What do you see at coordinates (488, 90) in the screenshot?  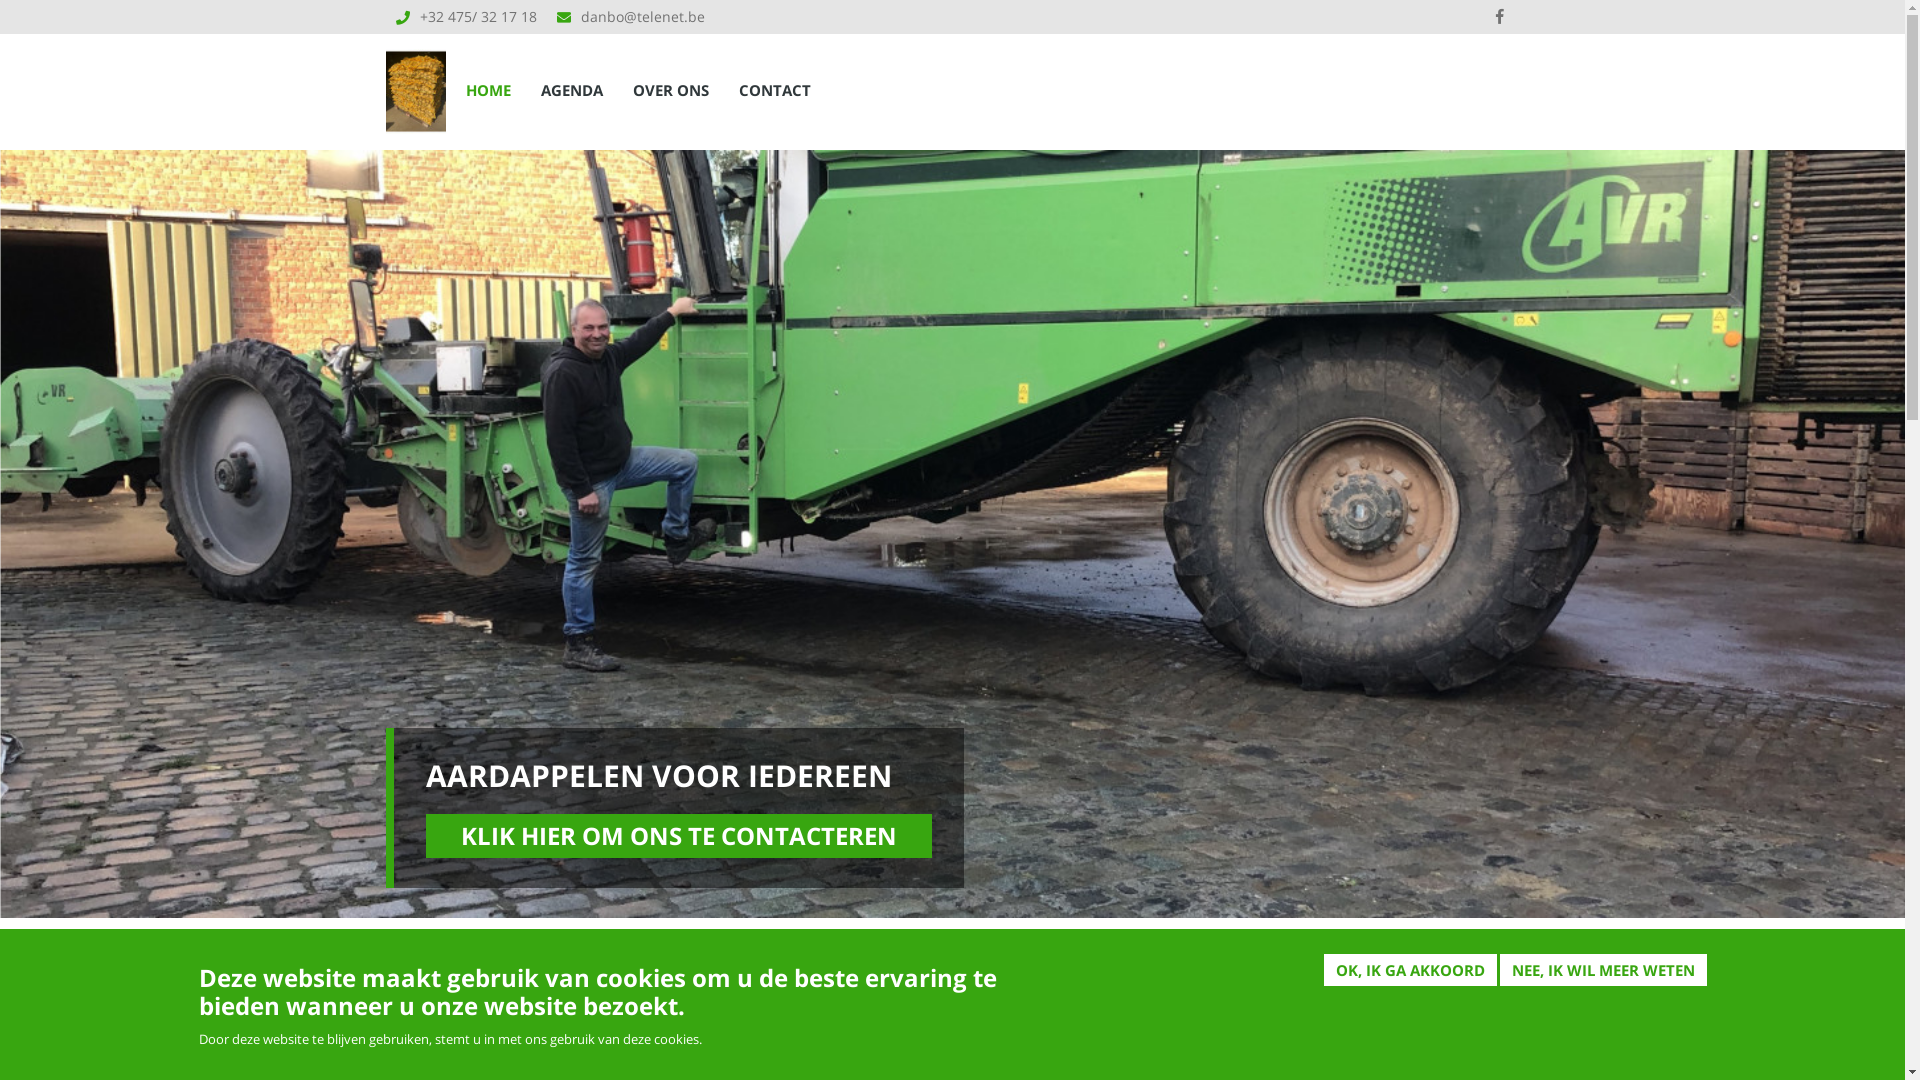 I see `HOME` at bounding box center [488, 90].